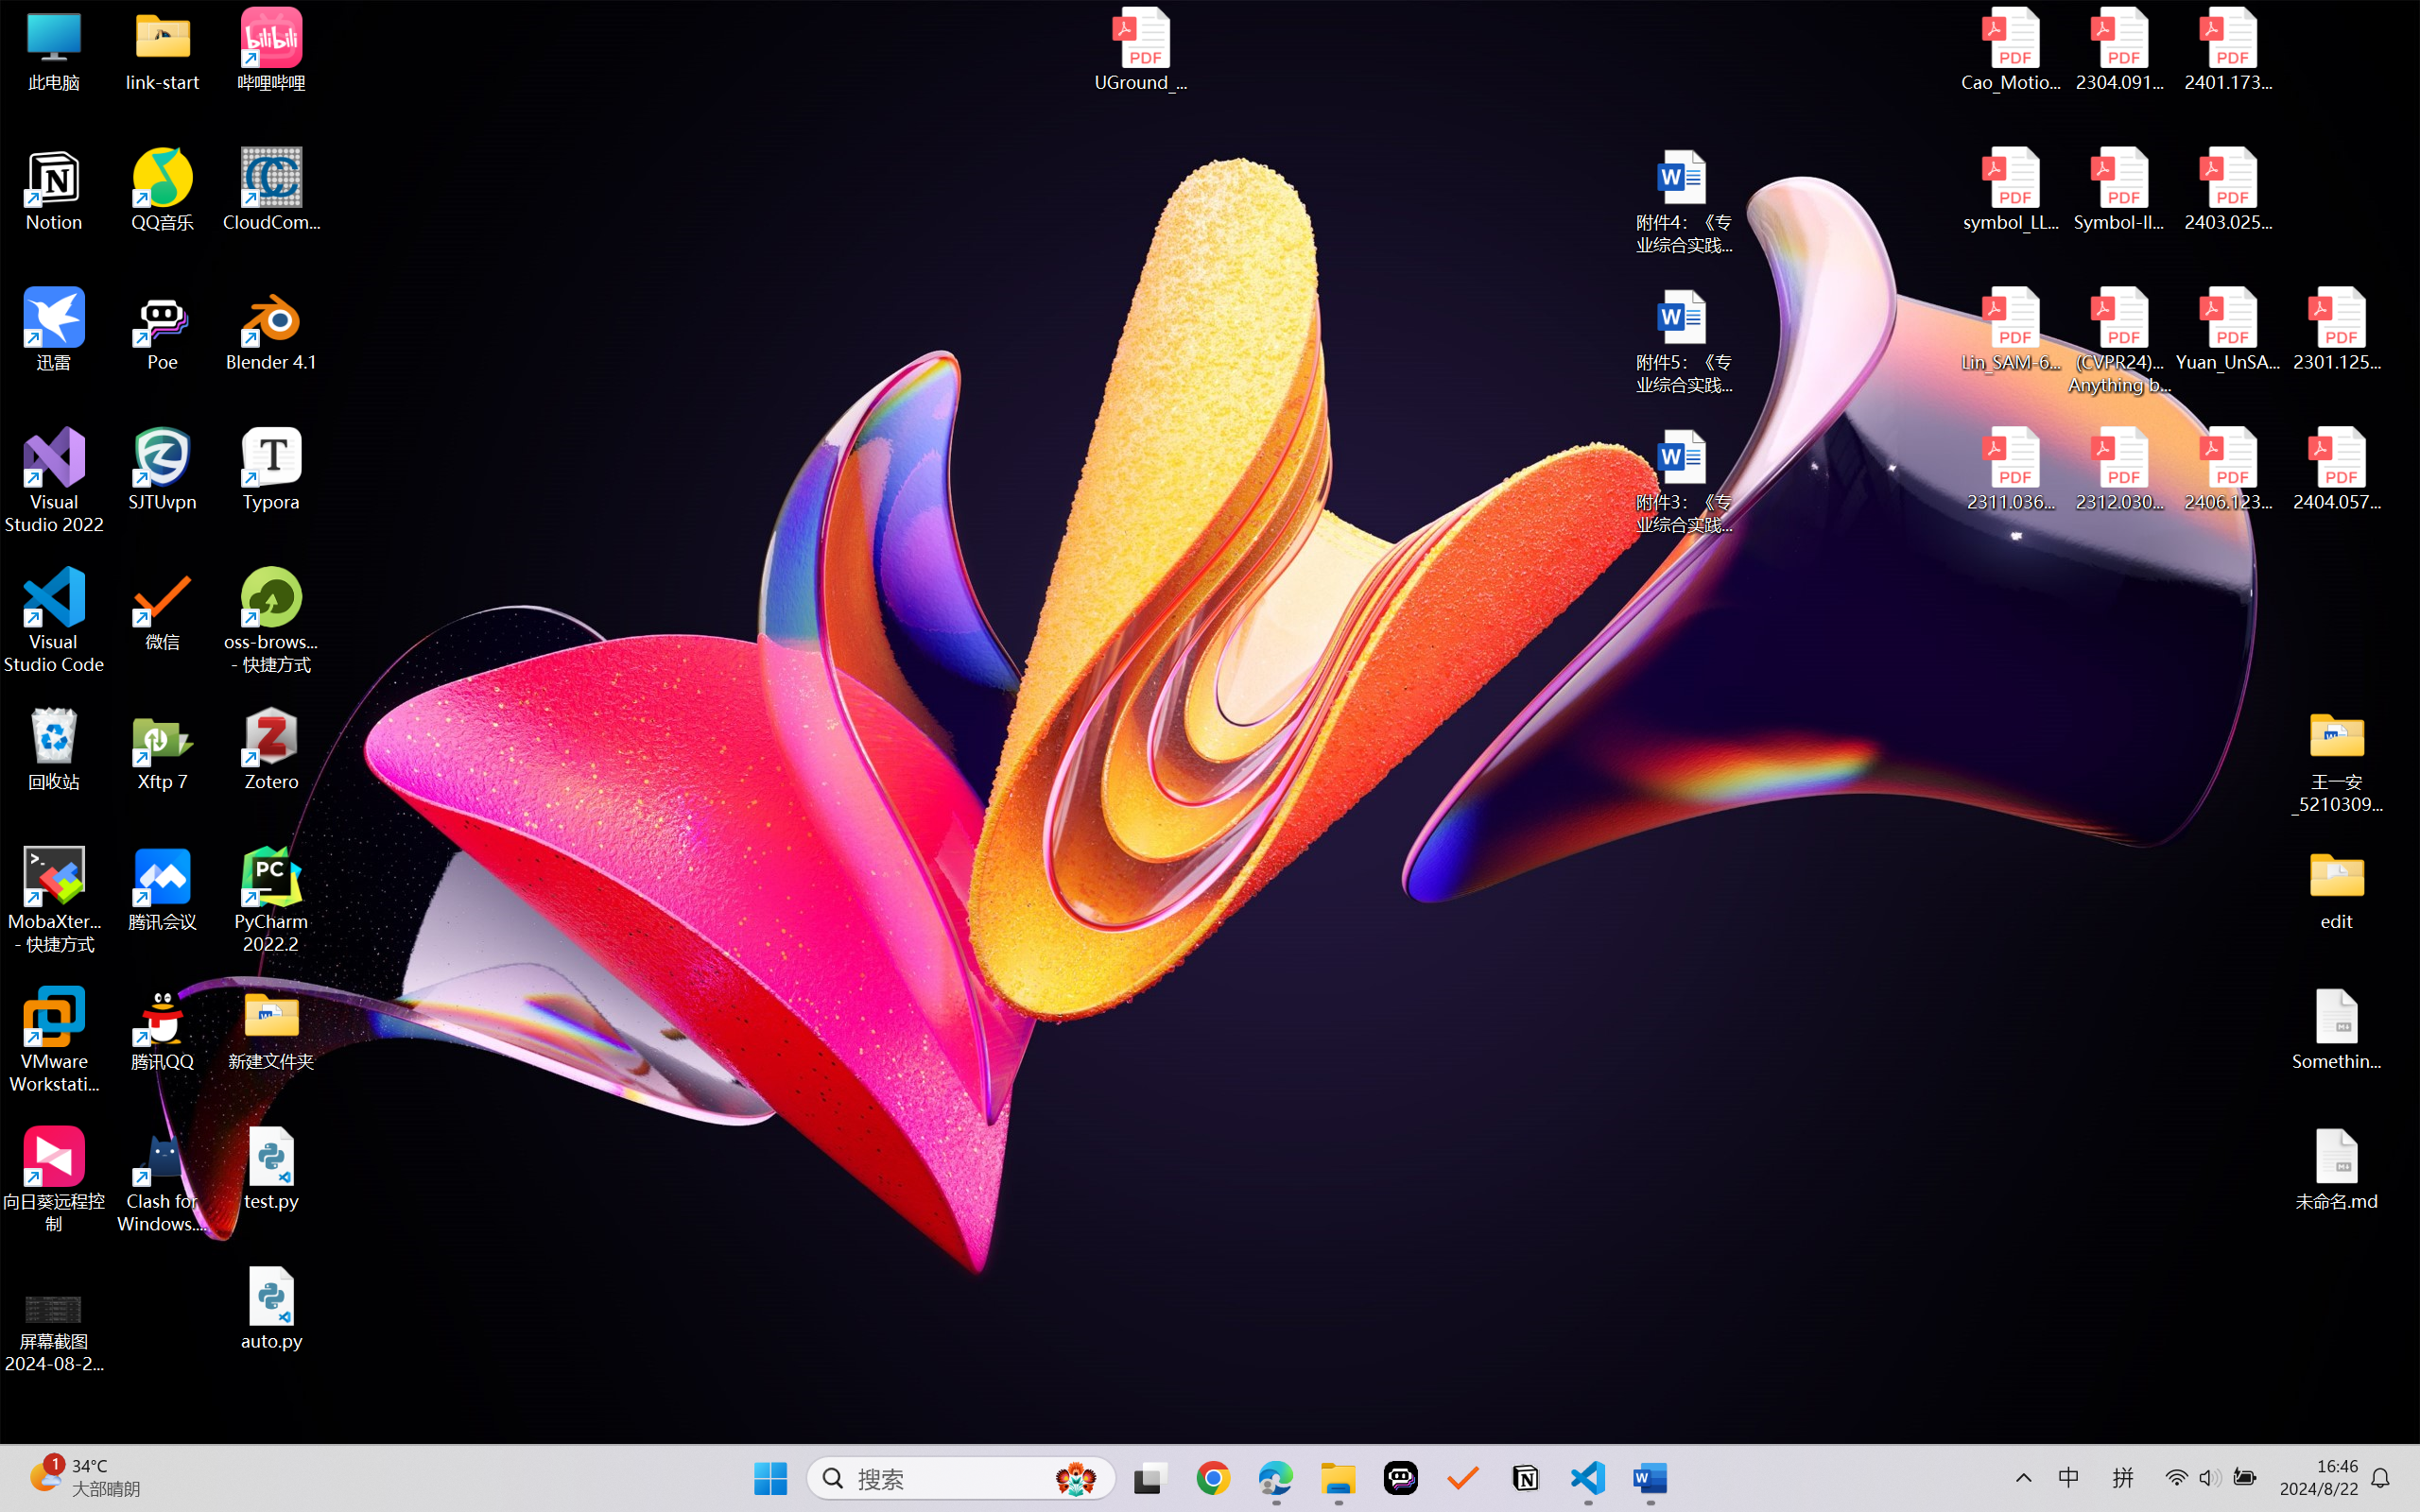 The width and height of the screenshot is (2420, 1512). I want to click on test.py, so click(272, 1168).